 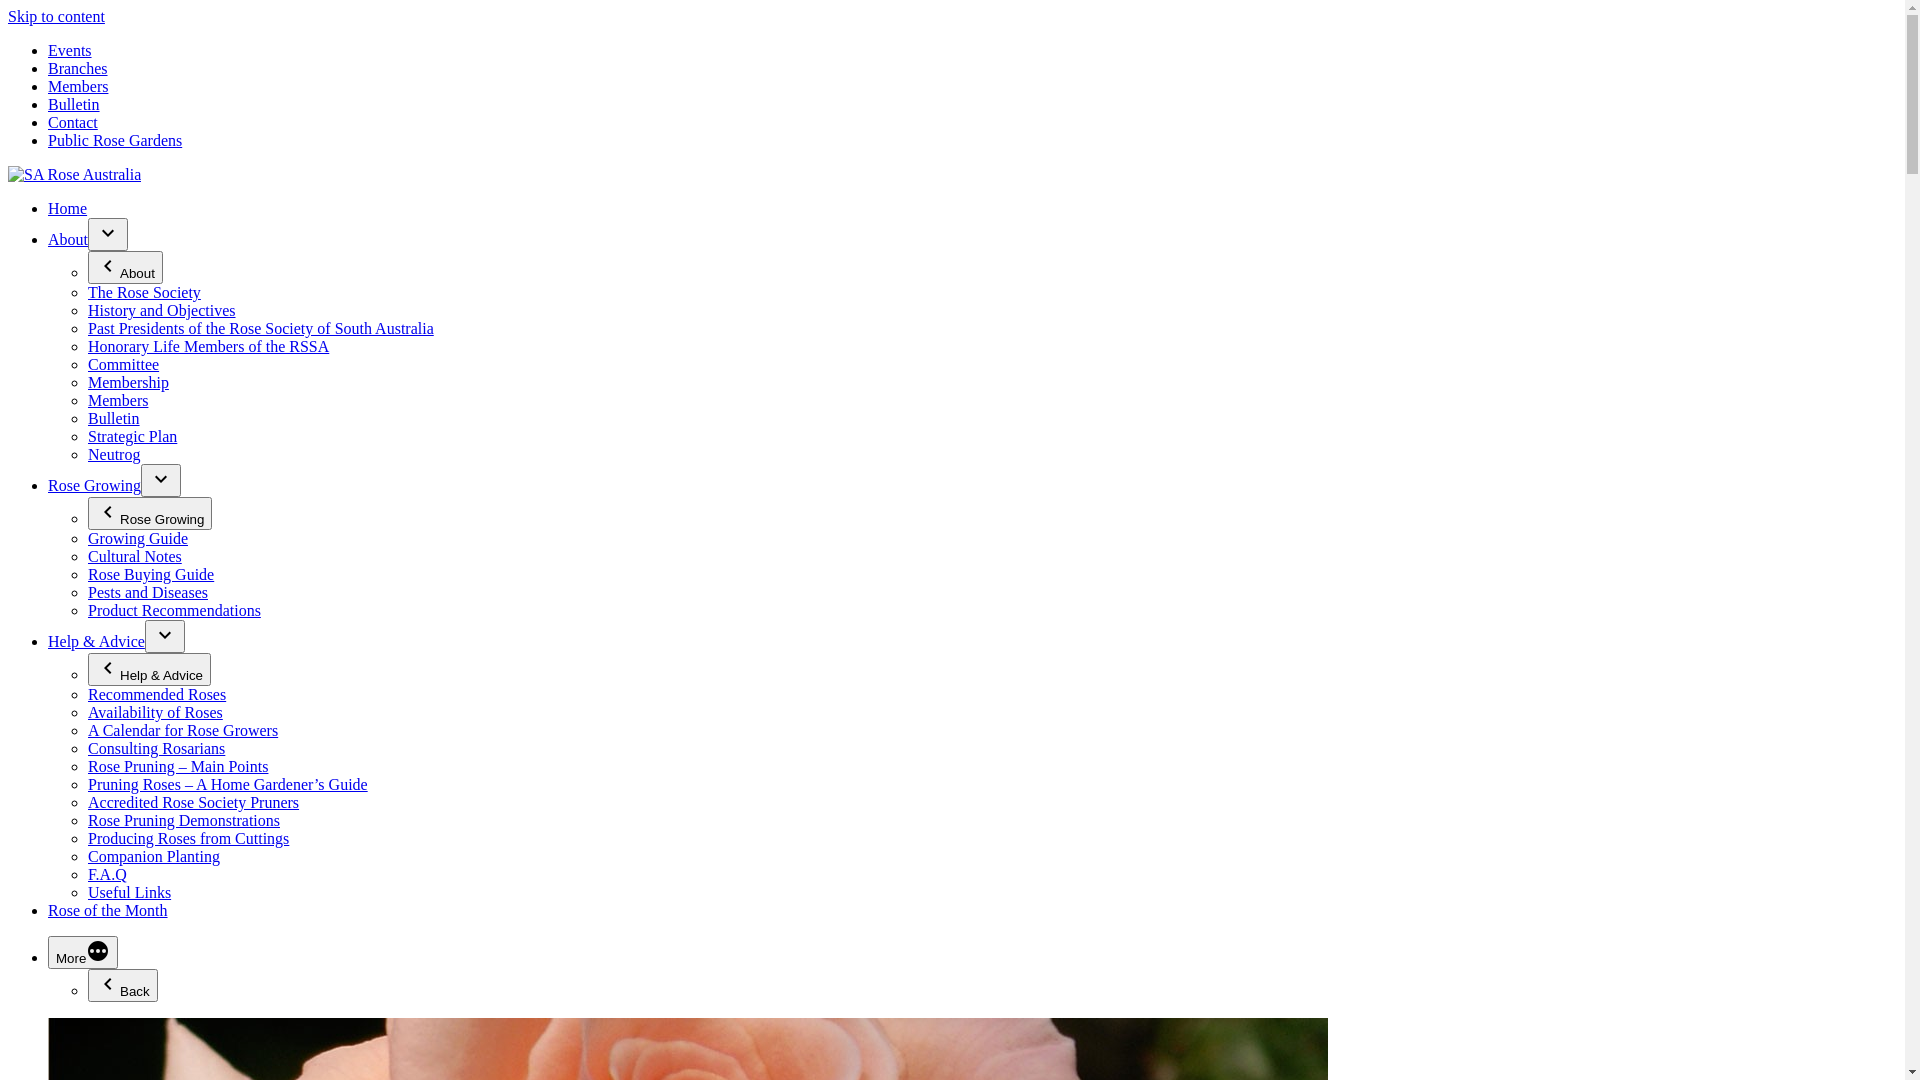 I want to click on Membership, so click(x=128, y=382).